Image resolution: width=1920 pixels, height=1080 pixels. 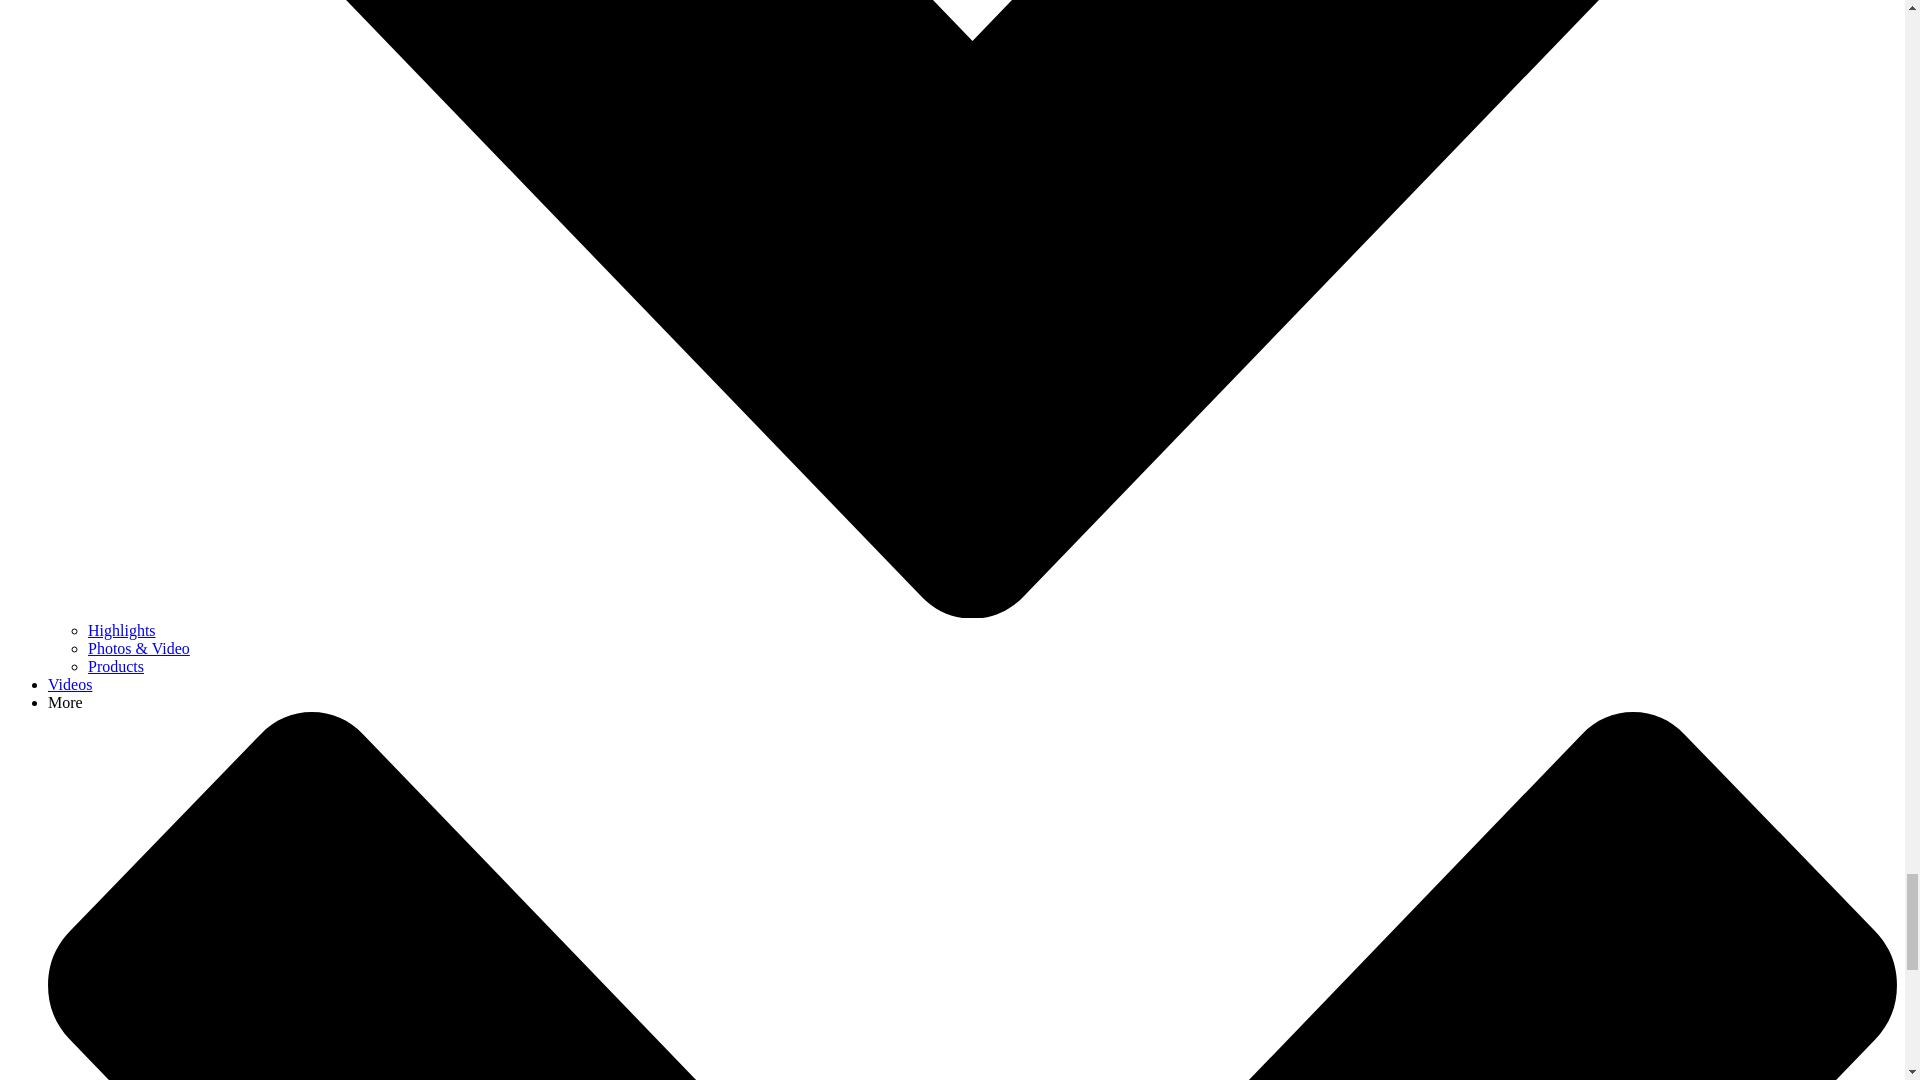 I want to click on More, so click(x=65, y=702).